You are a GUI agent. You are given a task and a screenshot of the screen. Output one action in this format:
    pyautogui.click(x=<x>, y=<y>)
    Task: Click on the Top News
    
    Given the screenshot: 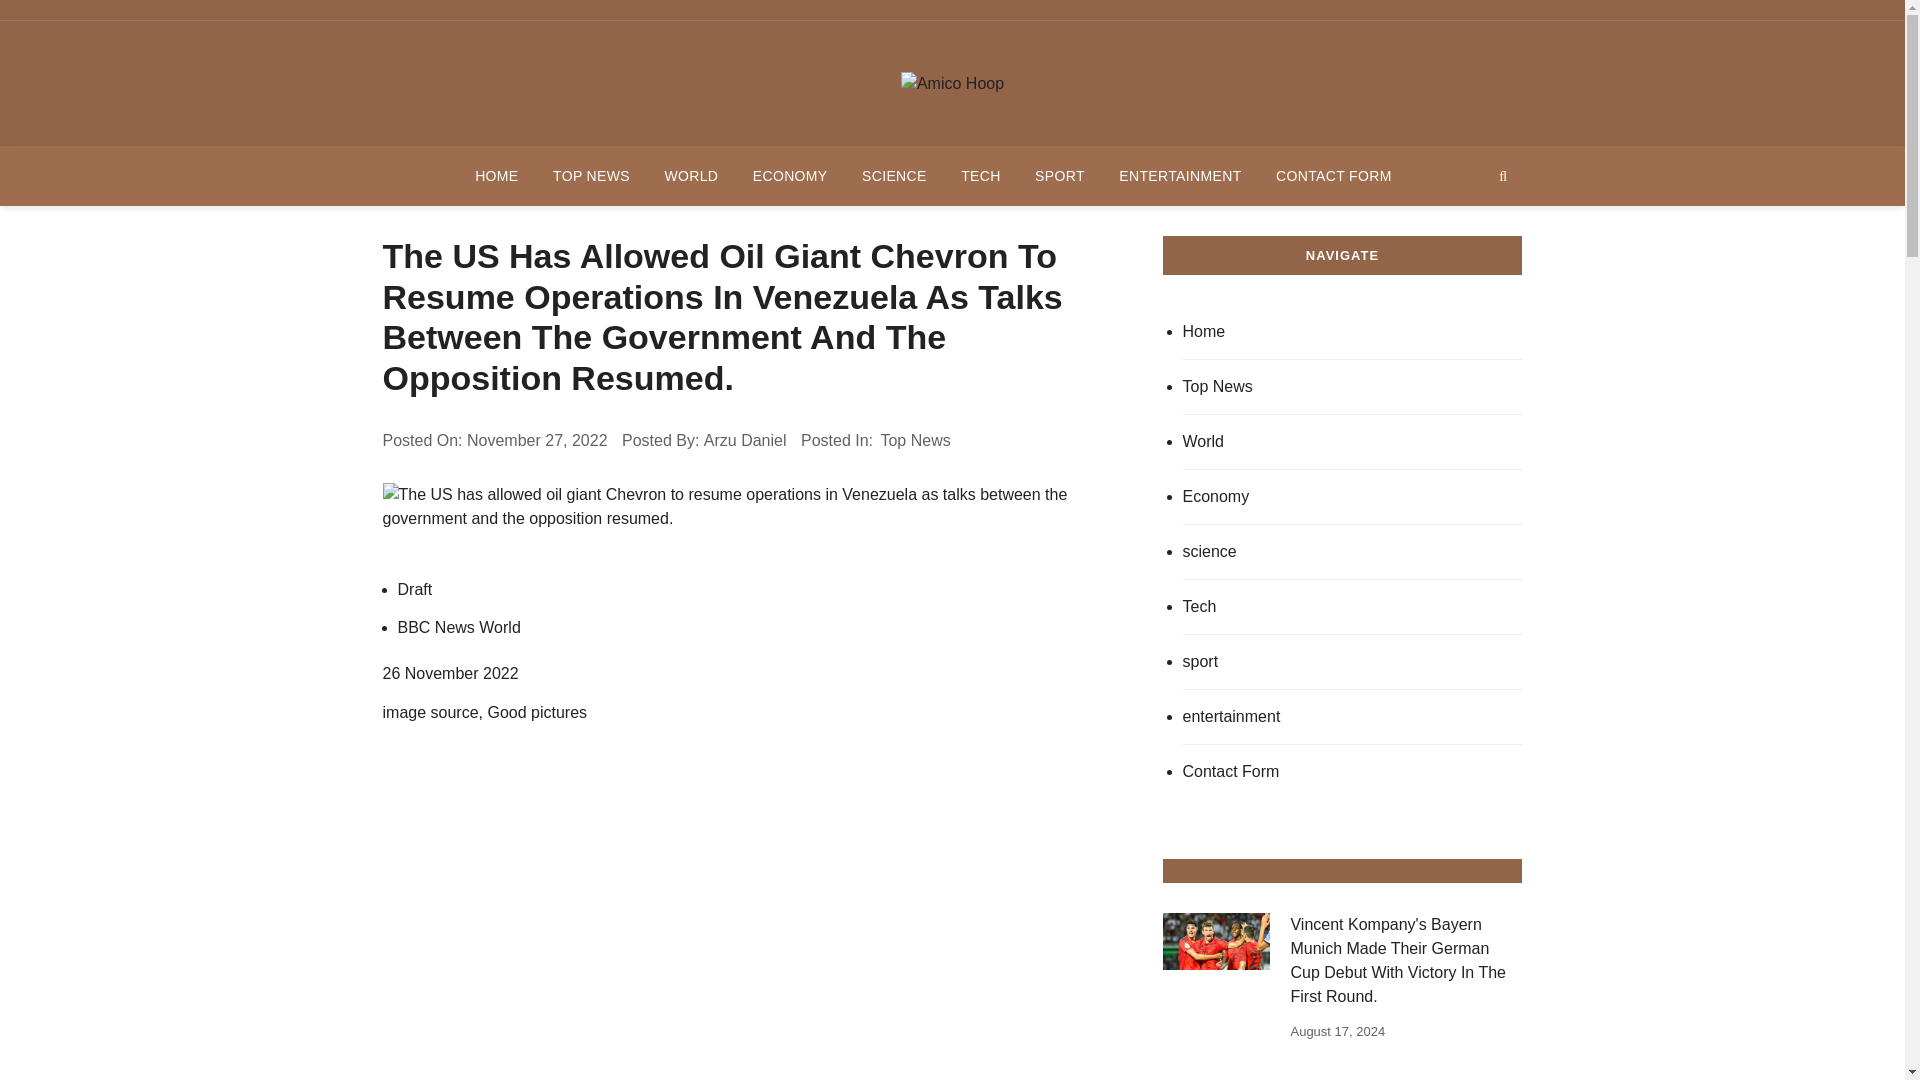 What is the action you would take?
    pyautogui.click(x=1352, y=386)
    